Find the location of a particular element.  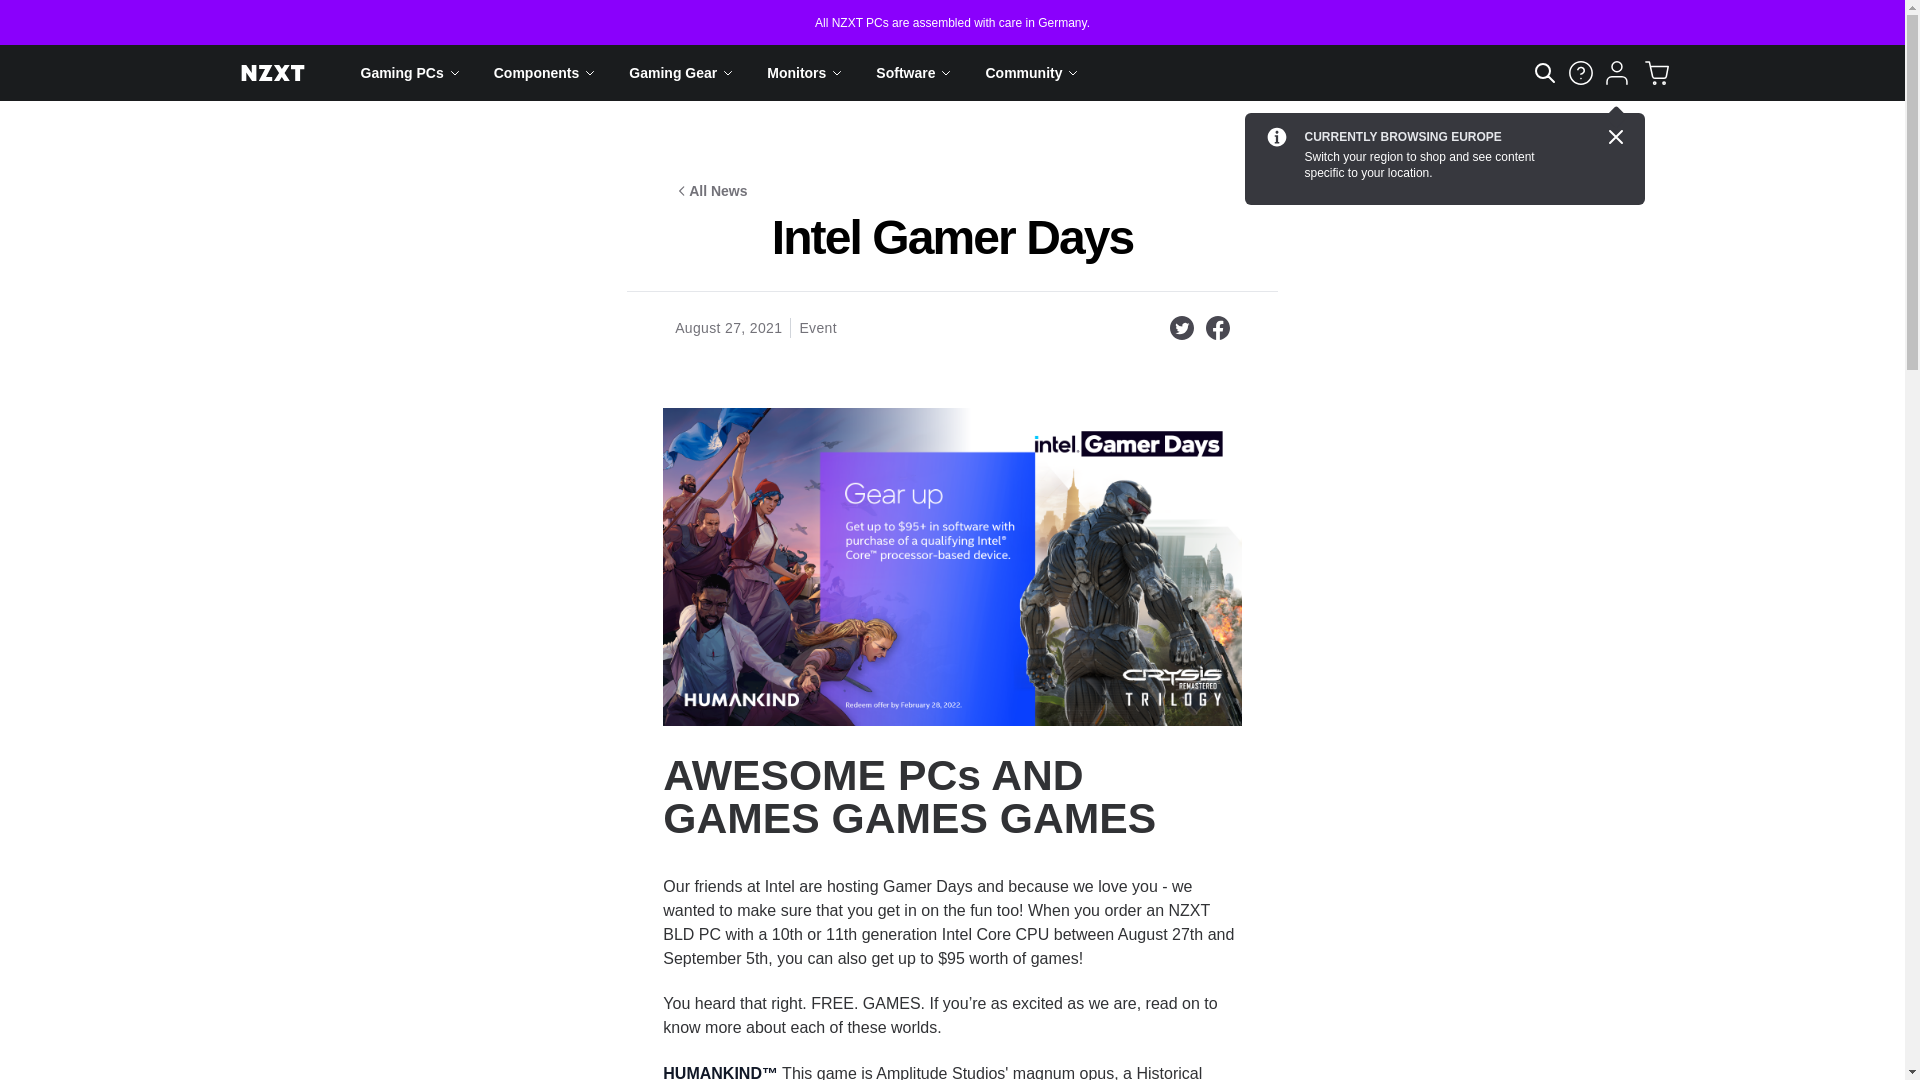

Gaming PCs is located at coordinates (410, 72).